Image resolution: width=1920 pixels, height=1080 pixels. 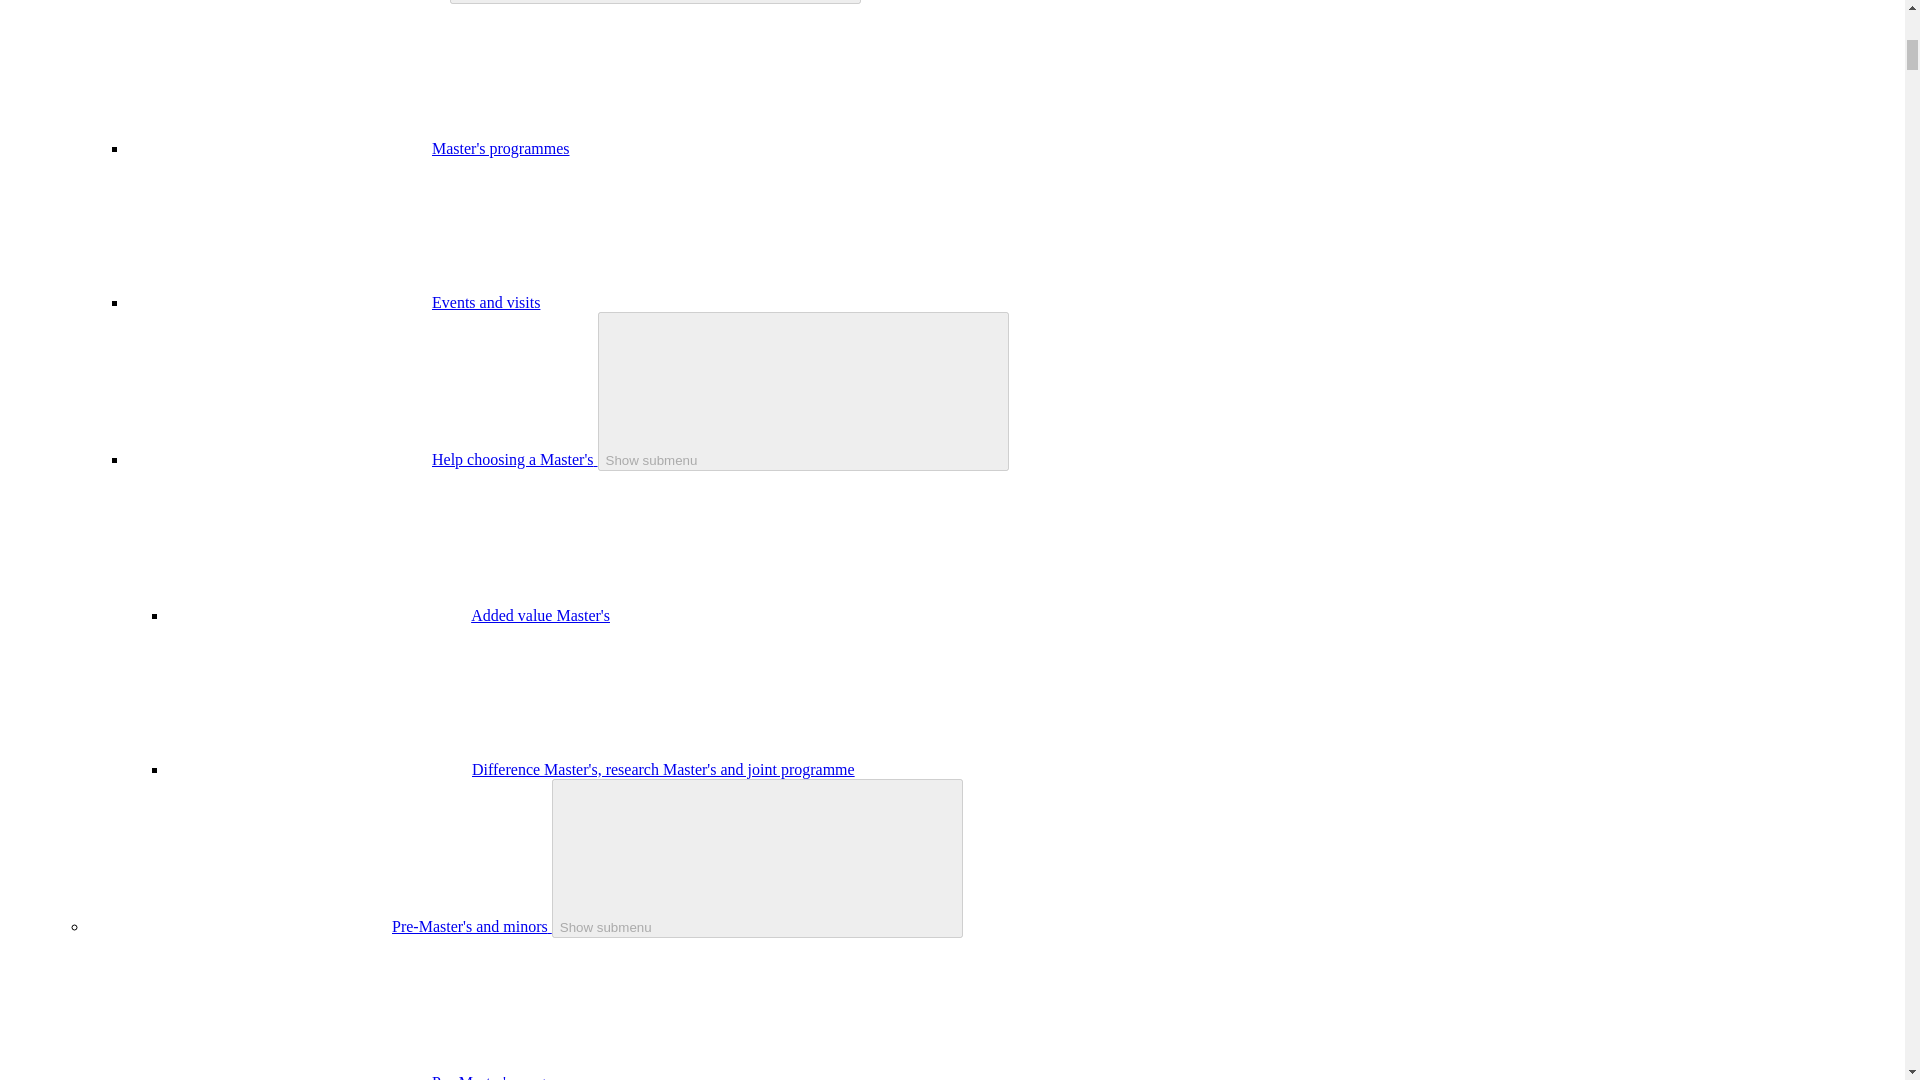 I want to click on Master's programmes, so click(x=501, y=148).